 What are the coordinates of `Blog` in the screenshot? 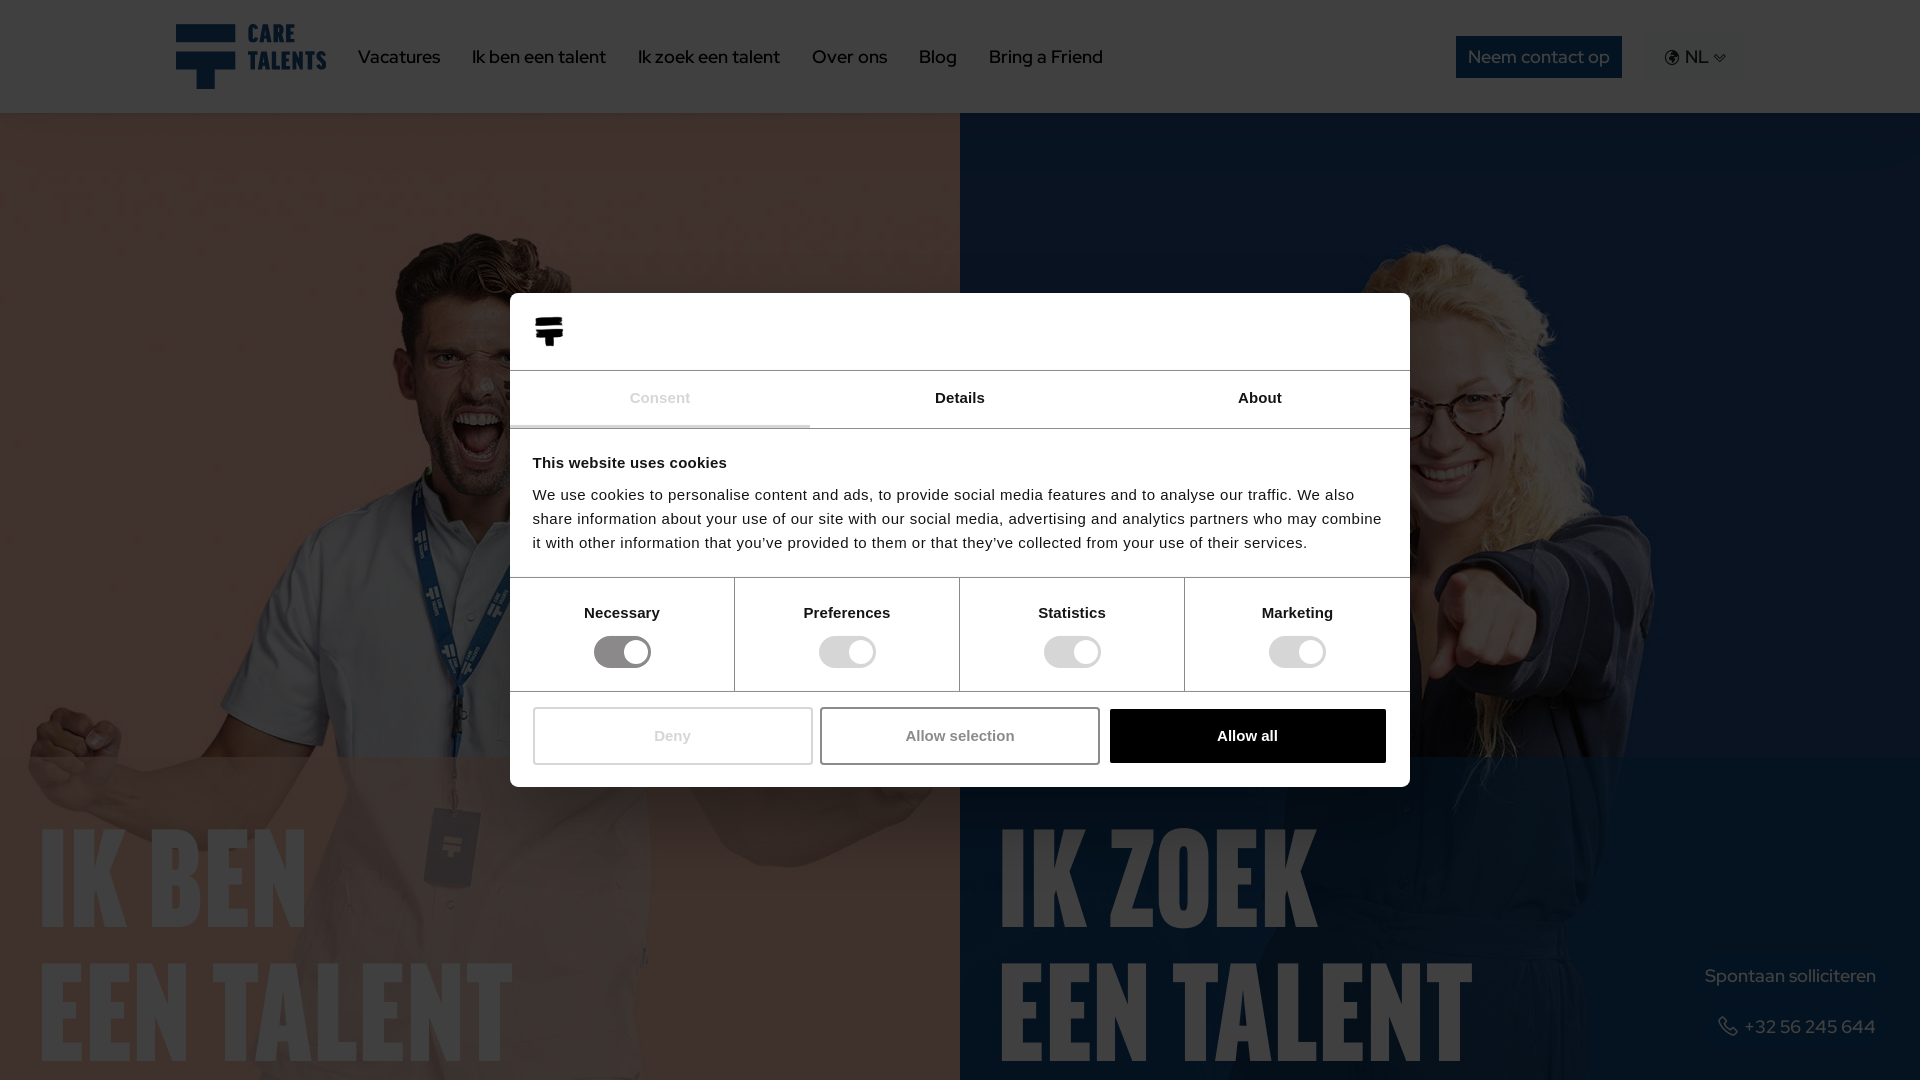 It's located at (938, 57).